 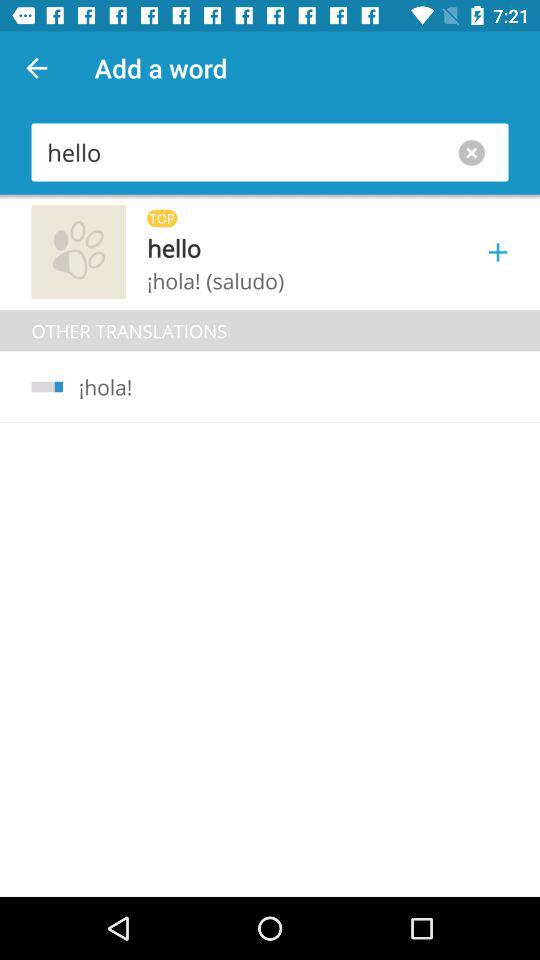 I want to click on clear search bar, so click(x=476, y=152).